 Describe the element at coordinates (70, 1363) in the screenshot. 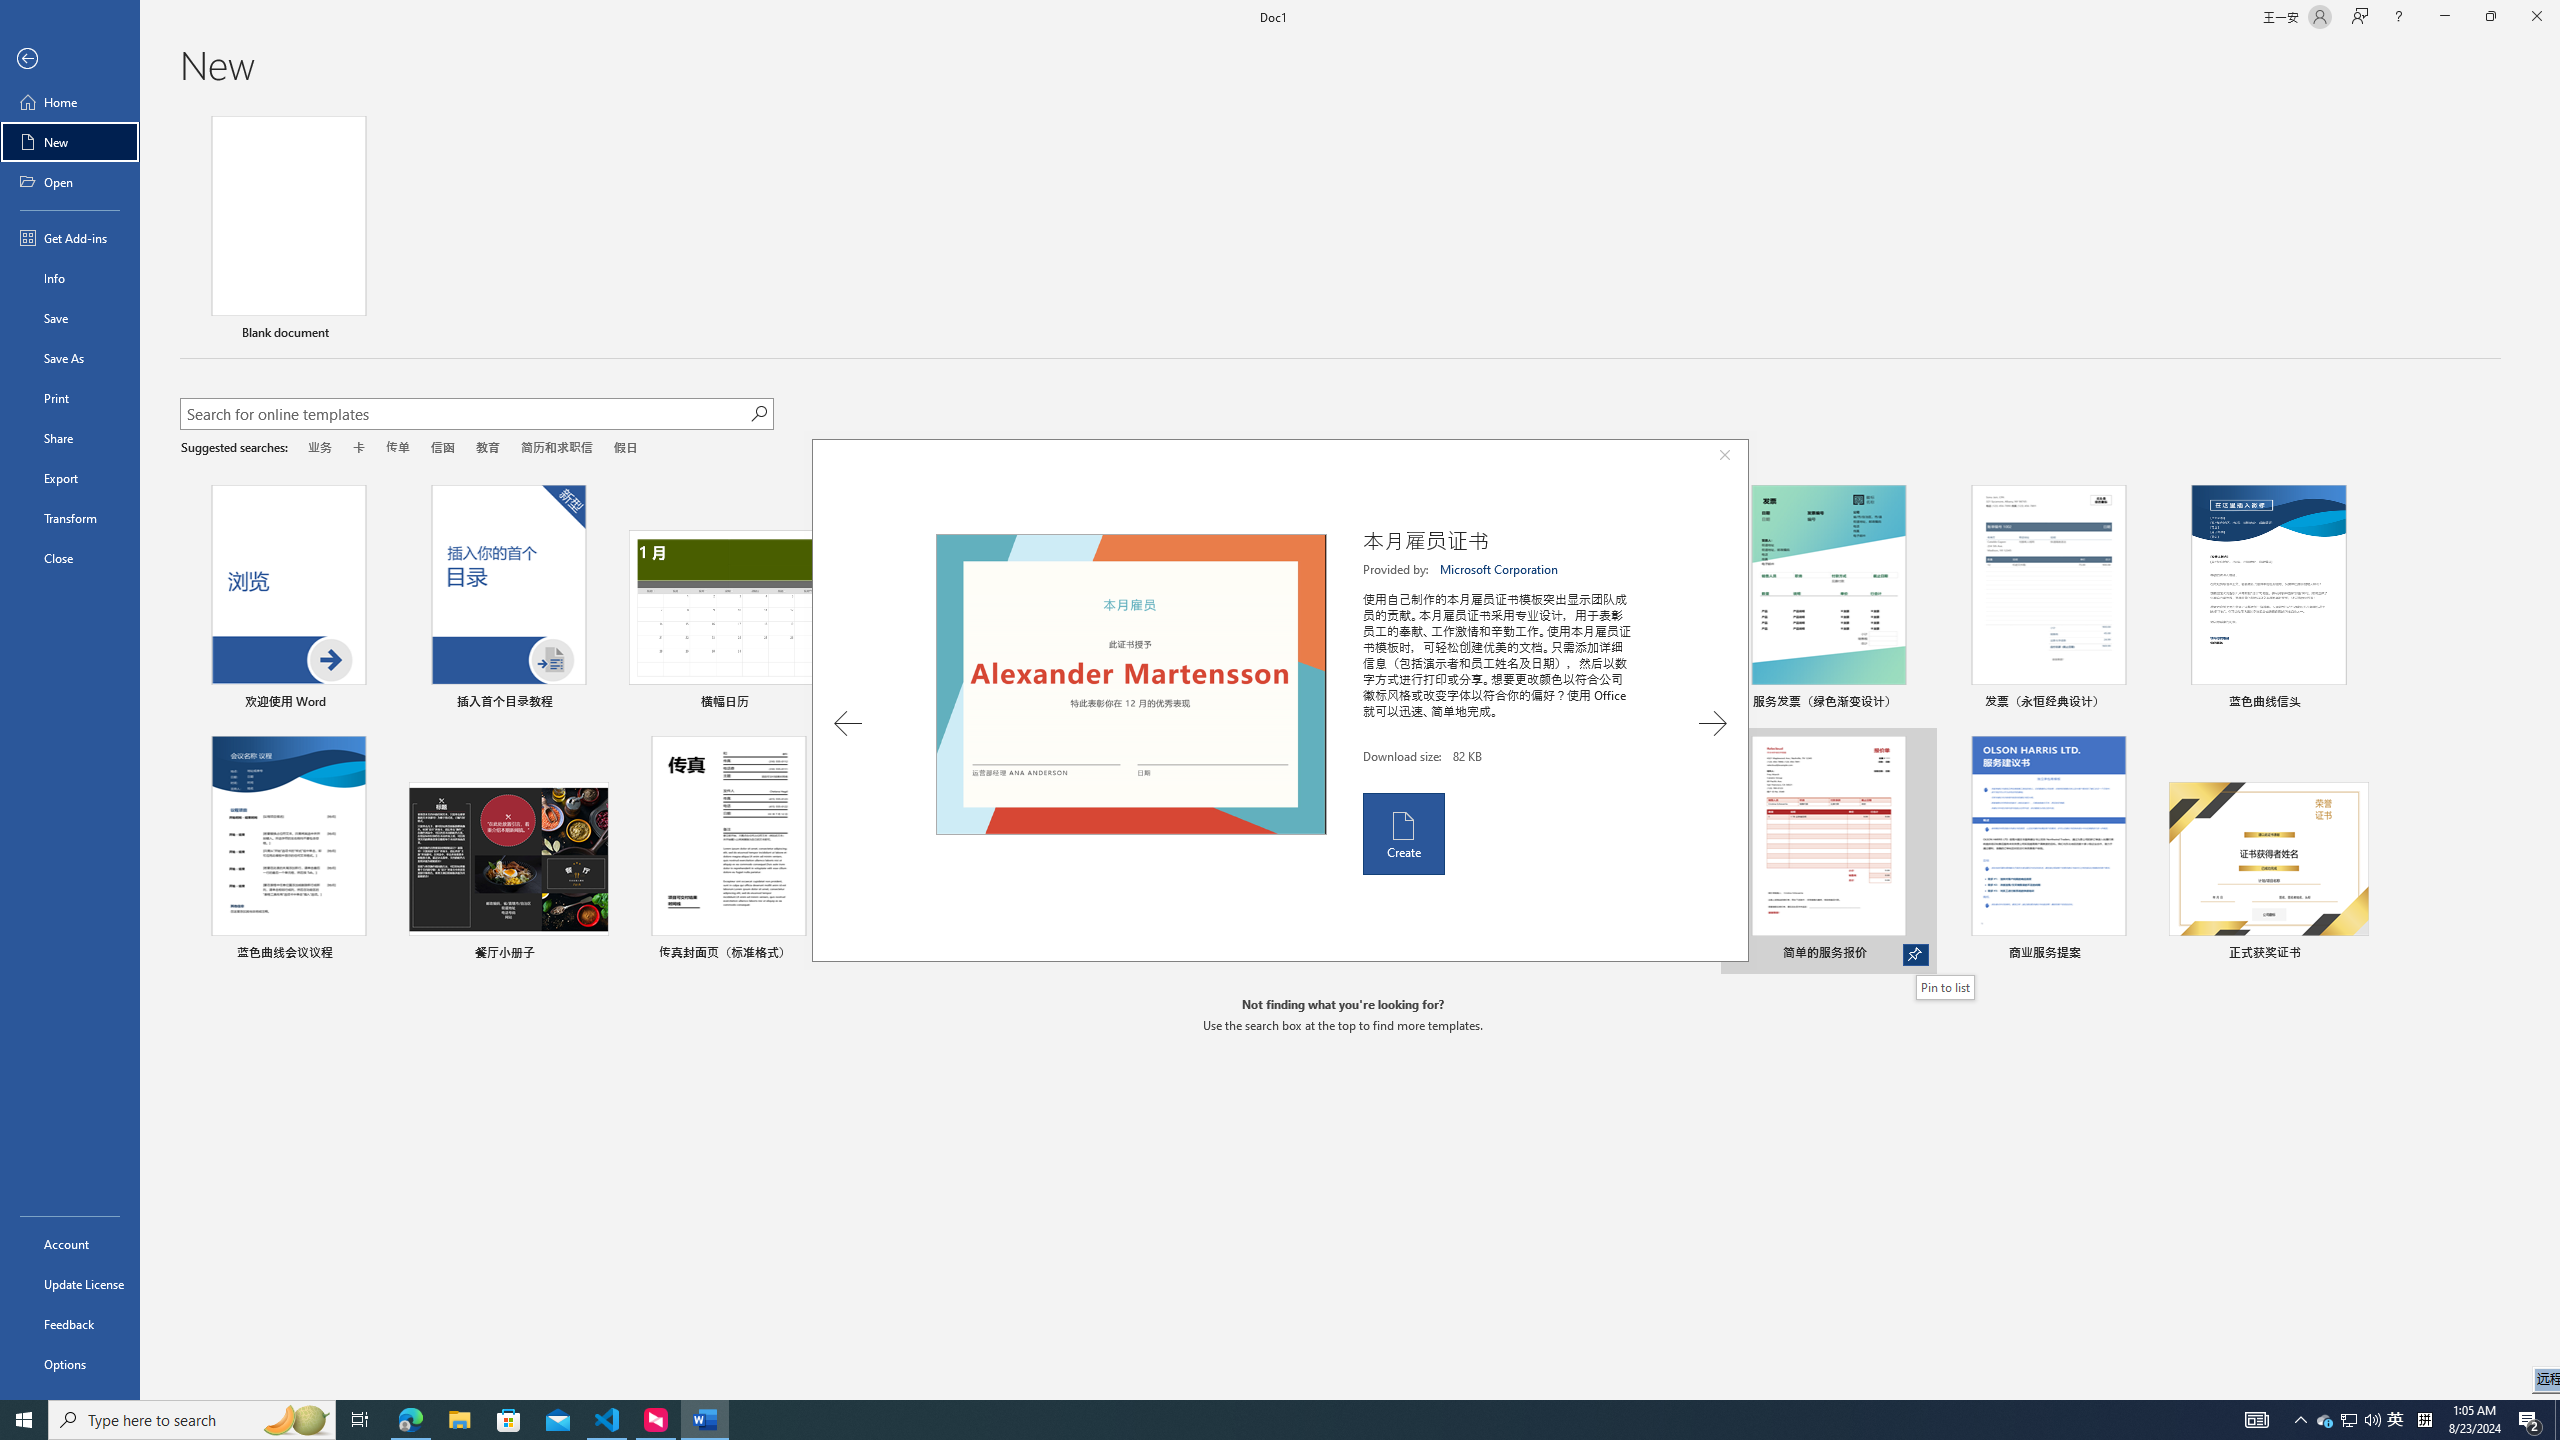

I see `Options` at that location.